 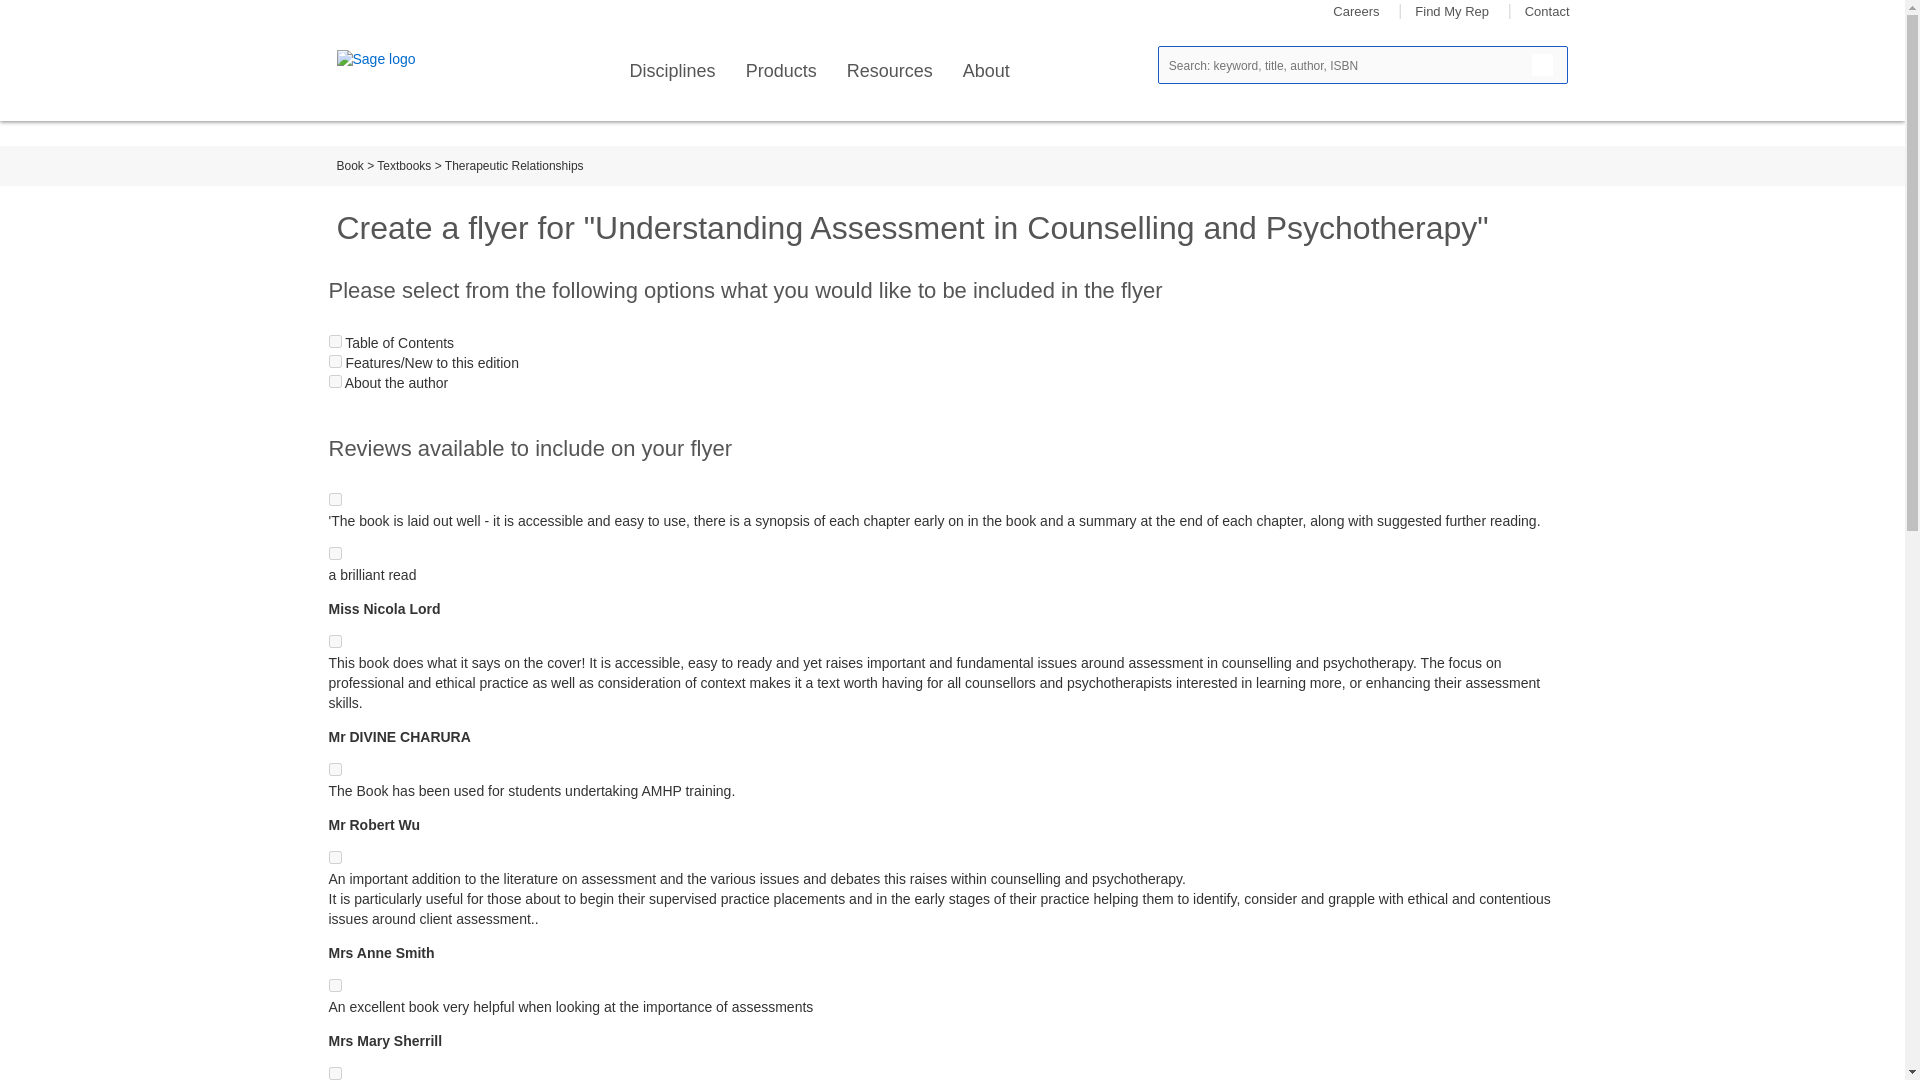 What do you see at coordinates (334, 553) in the screenshot?
I see `165041` at bounding box center [334, 553].